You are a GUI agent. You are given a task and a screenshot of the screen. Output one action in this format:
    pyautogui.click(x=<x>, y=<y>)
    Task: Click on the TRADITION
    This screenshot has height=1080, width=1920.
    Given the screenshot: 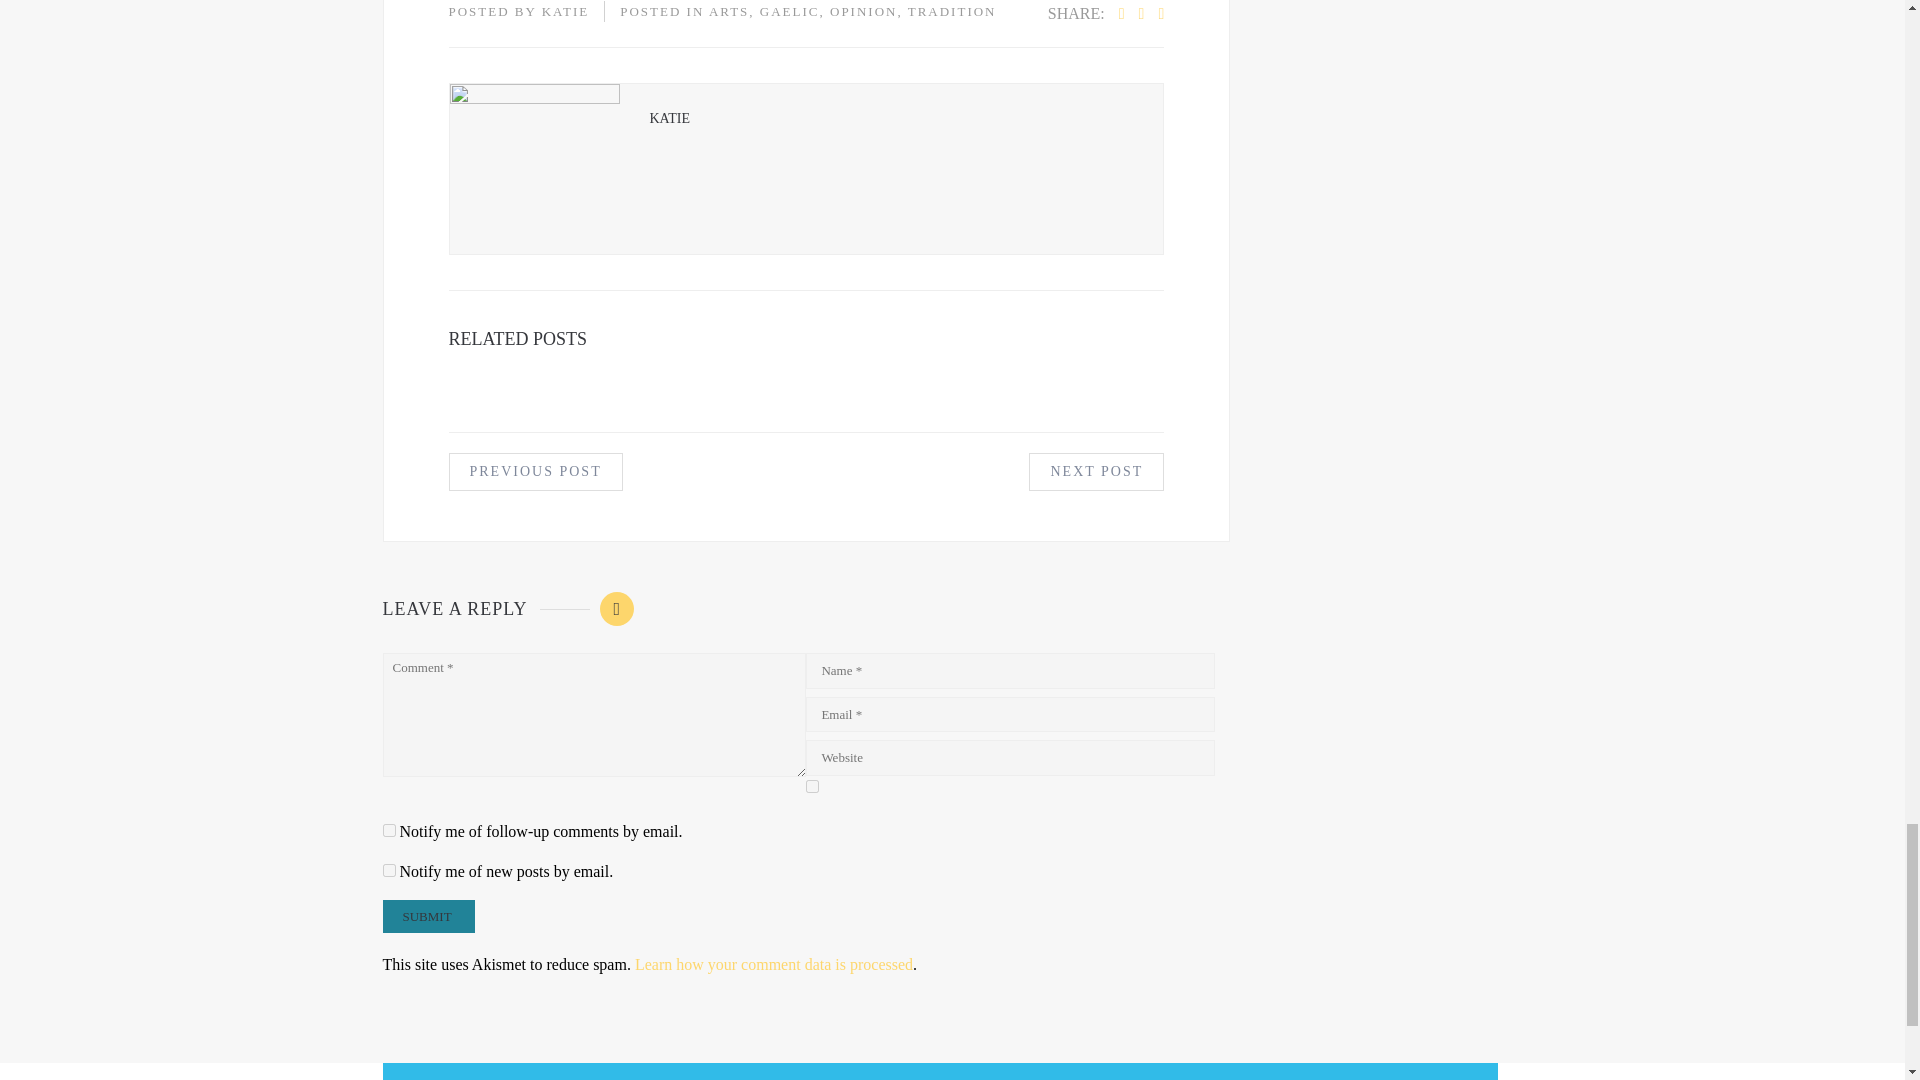 What is the action you would take?
    pyautogui.click(x=952, y=12)
    